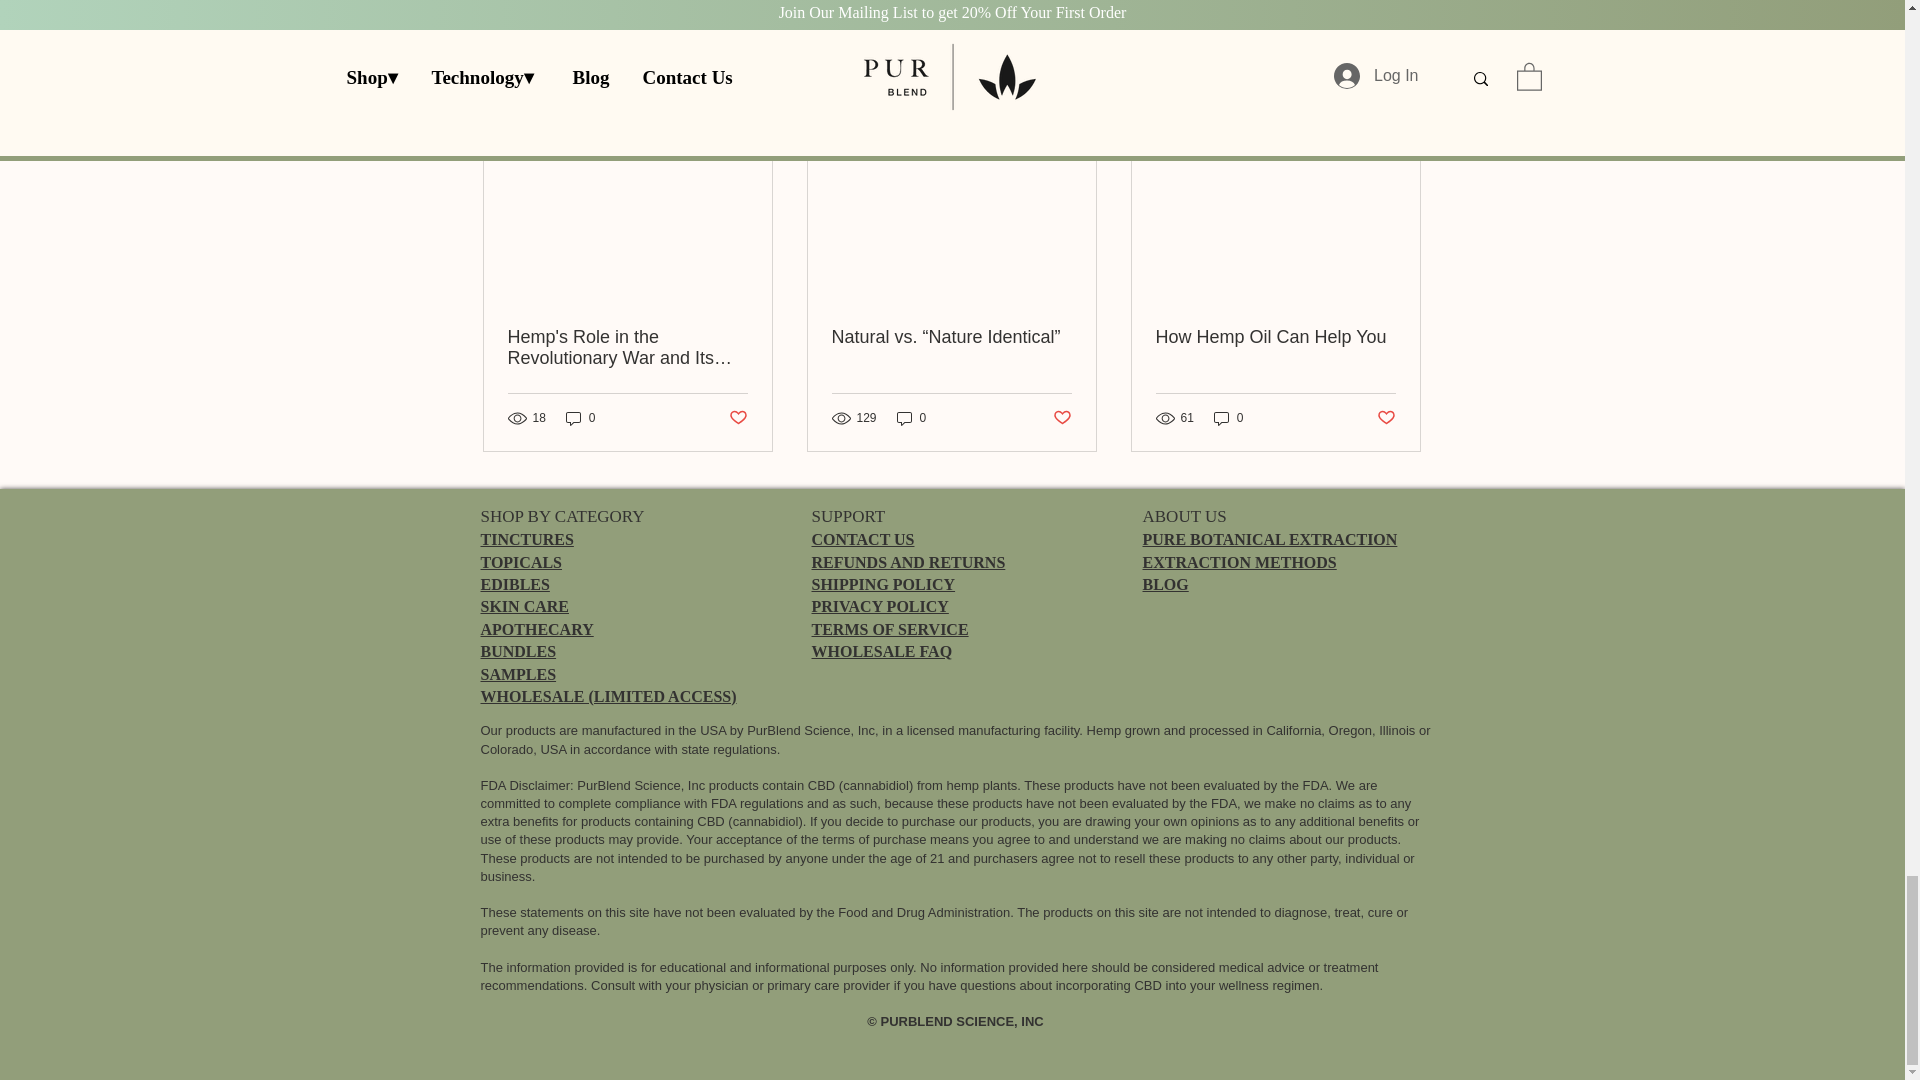 The image size is (1920, 1080). What do you see at coordinates (521, 562) in the screenshot?
I see `TOPICALS` at bounding box center [521, 562].